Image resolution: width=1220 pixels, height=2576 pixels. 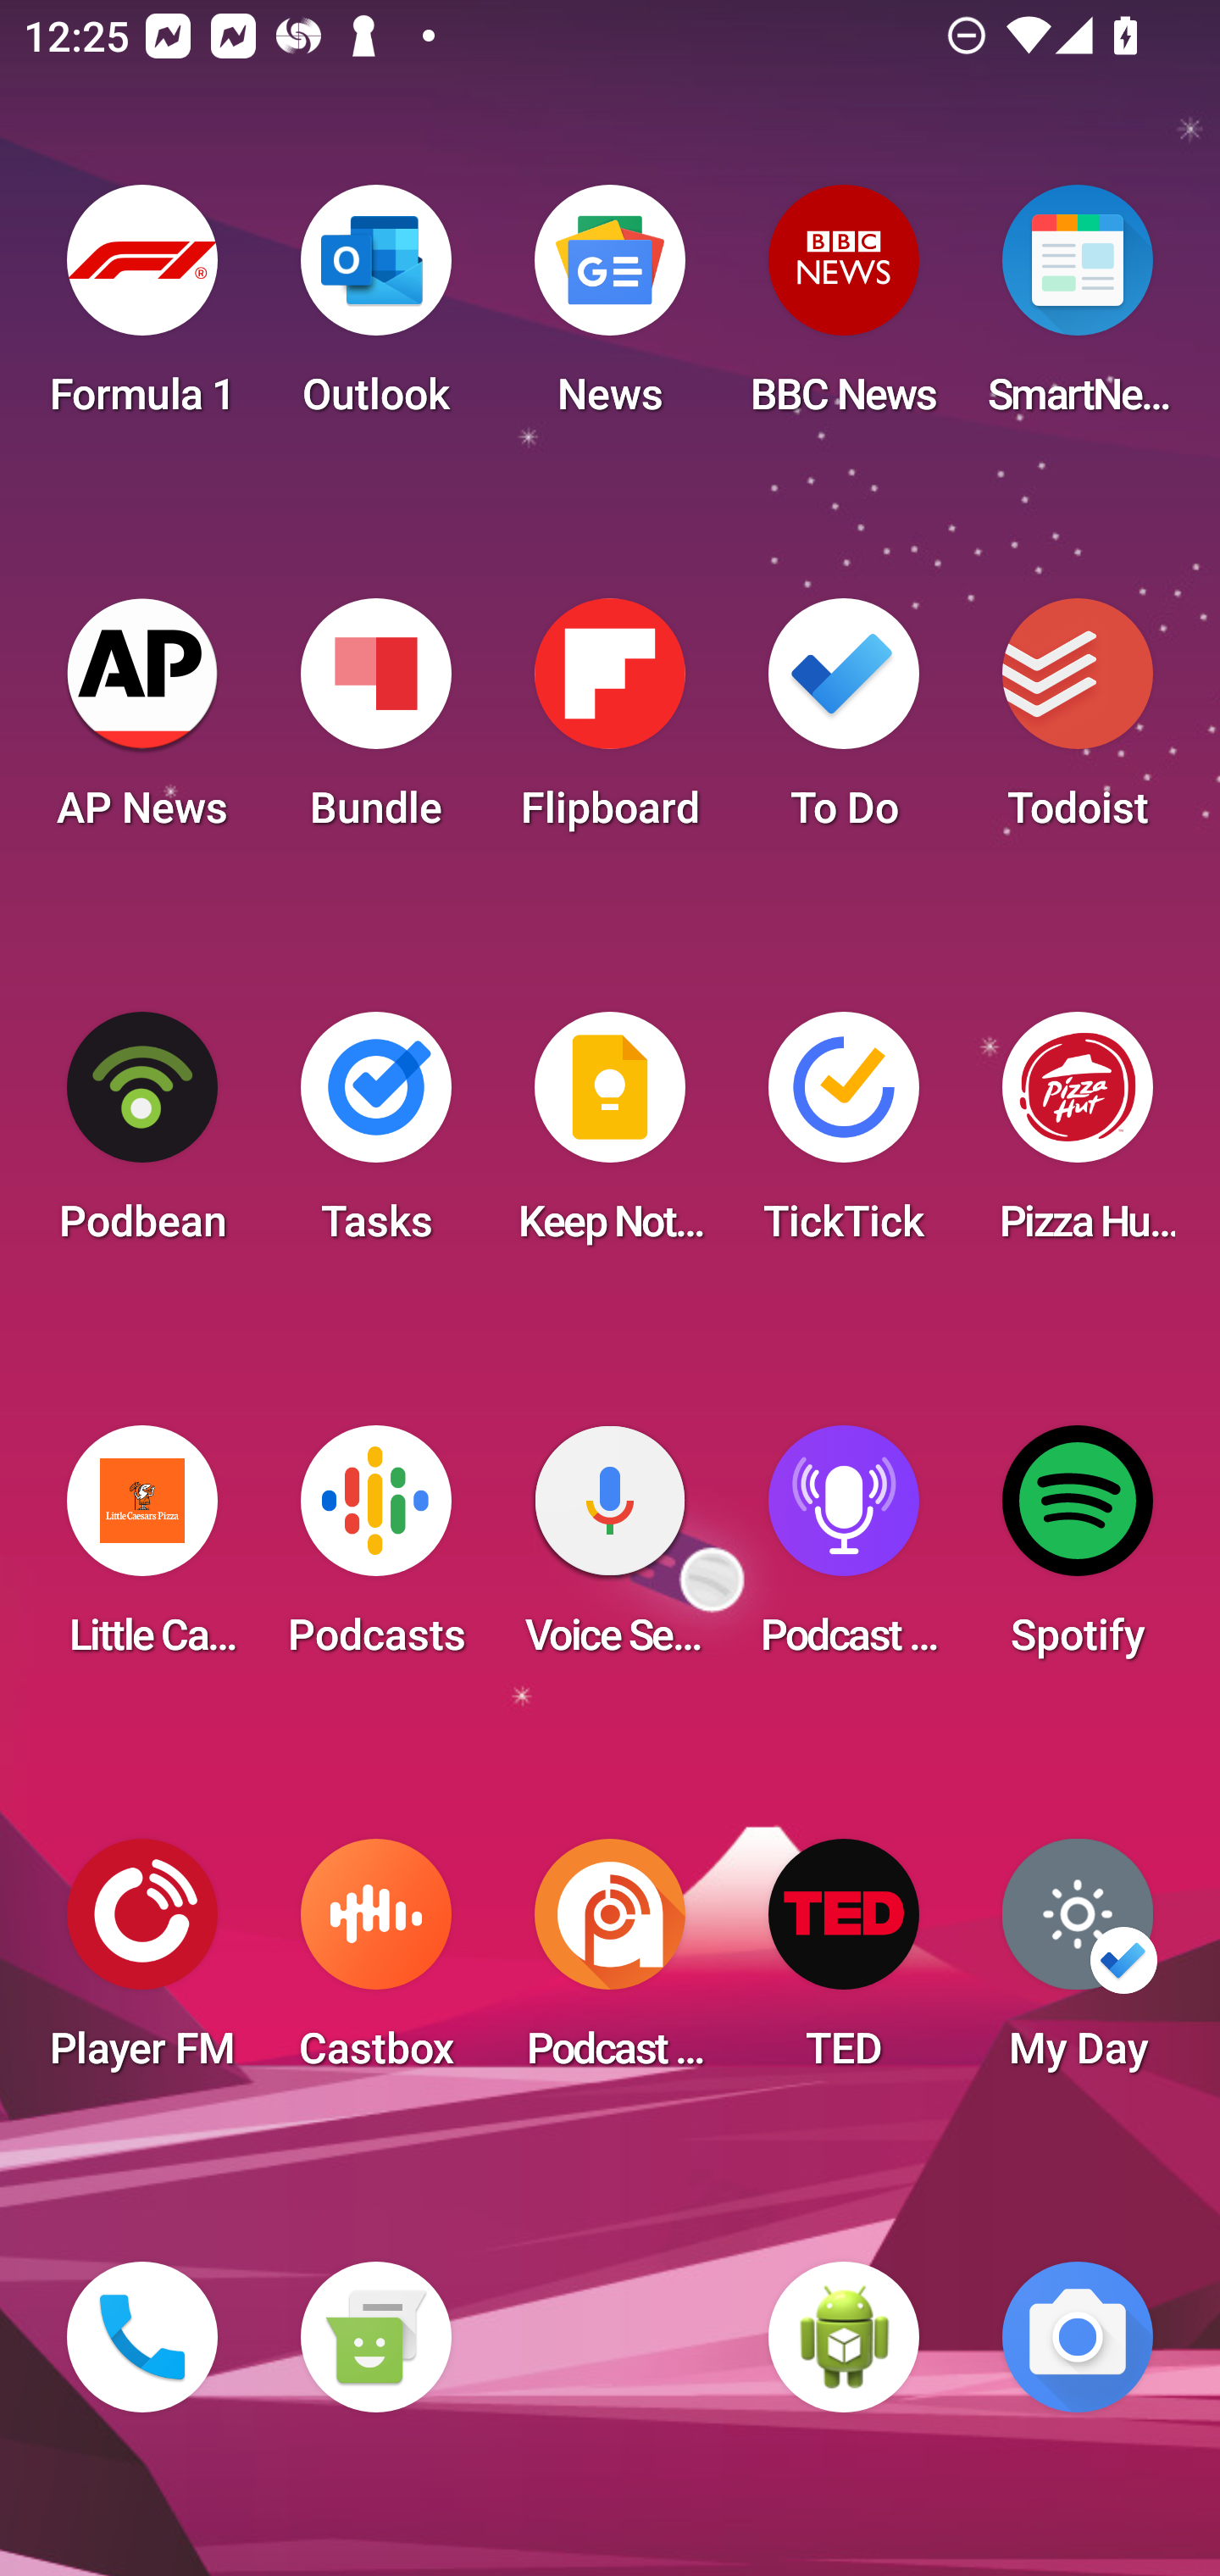 I want to click on Flipboard, so click(x=610, y=724).